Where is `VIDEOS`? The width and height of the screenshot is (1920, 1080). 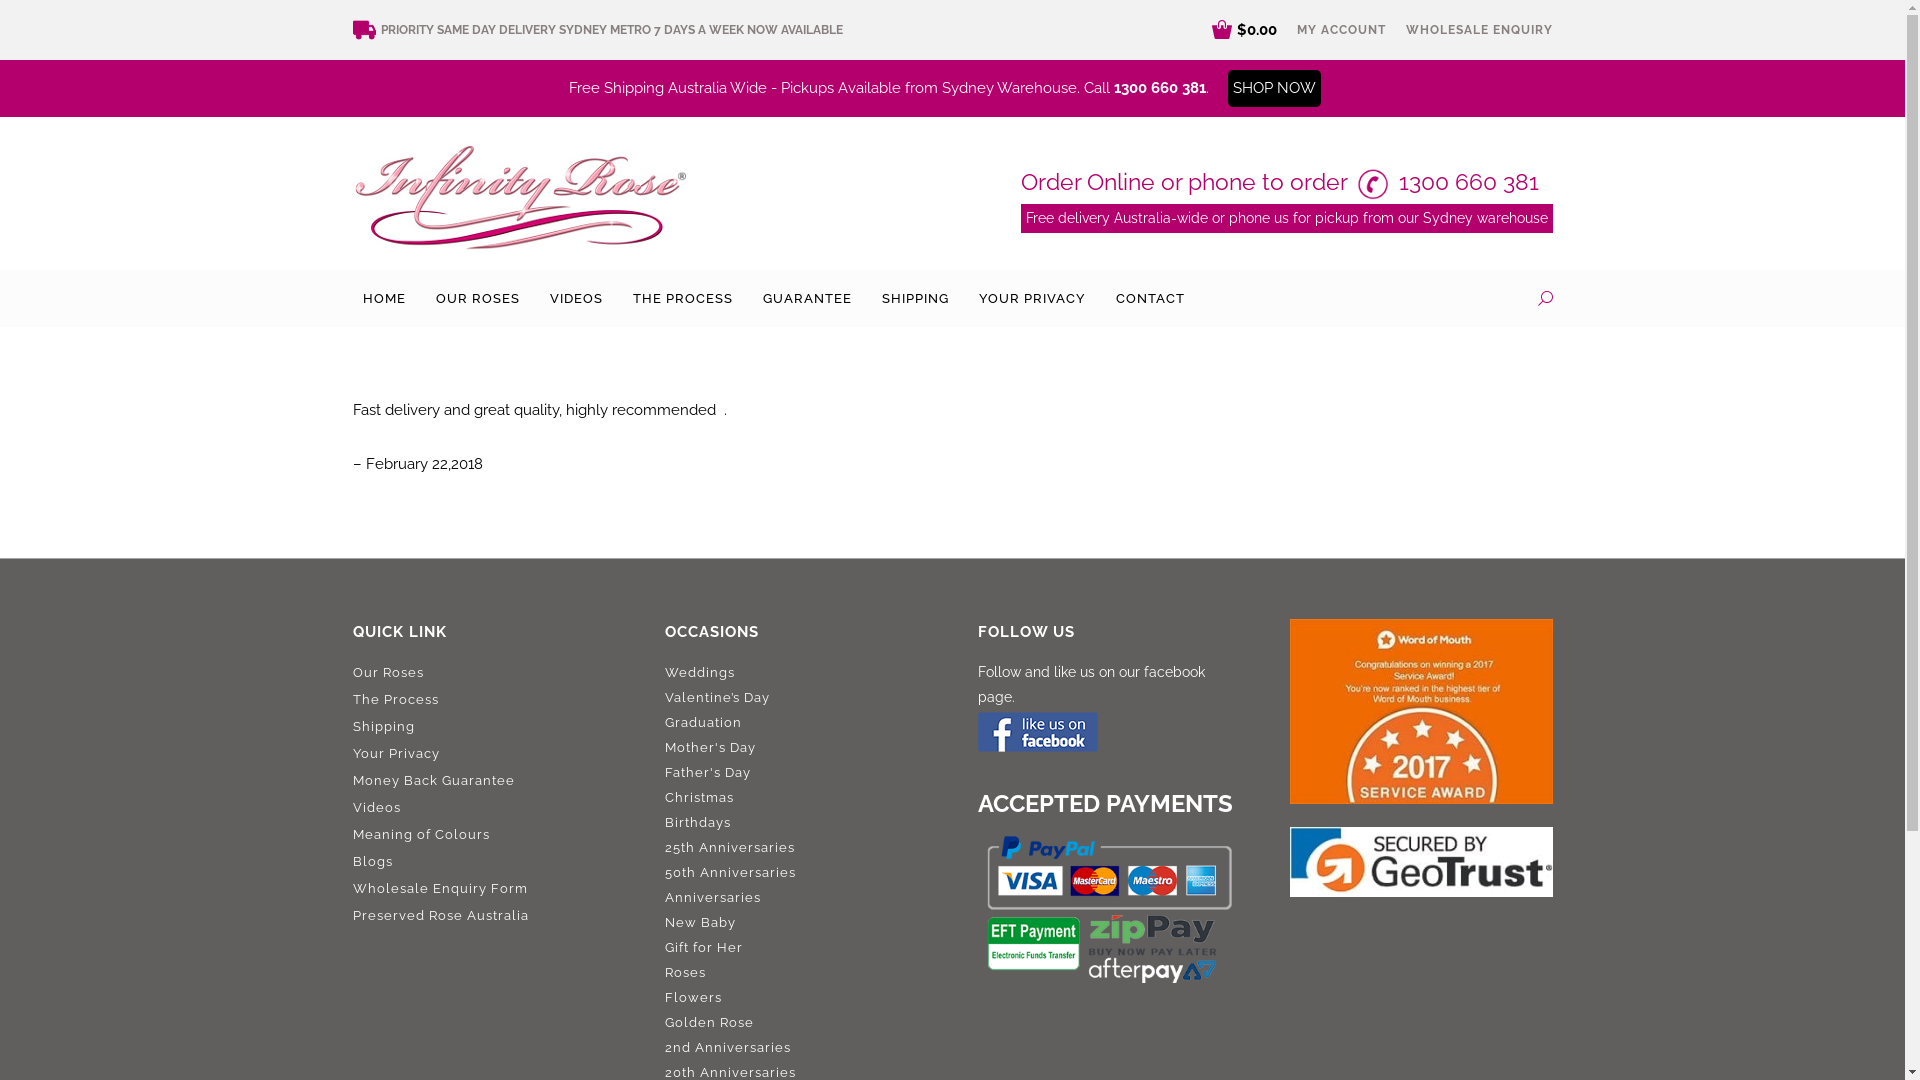 VIDEOS is located at coordinates (576, 298).